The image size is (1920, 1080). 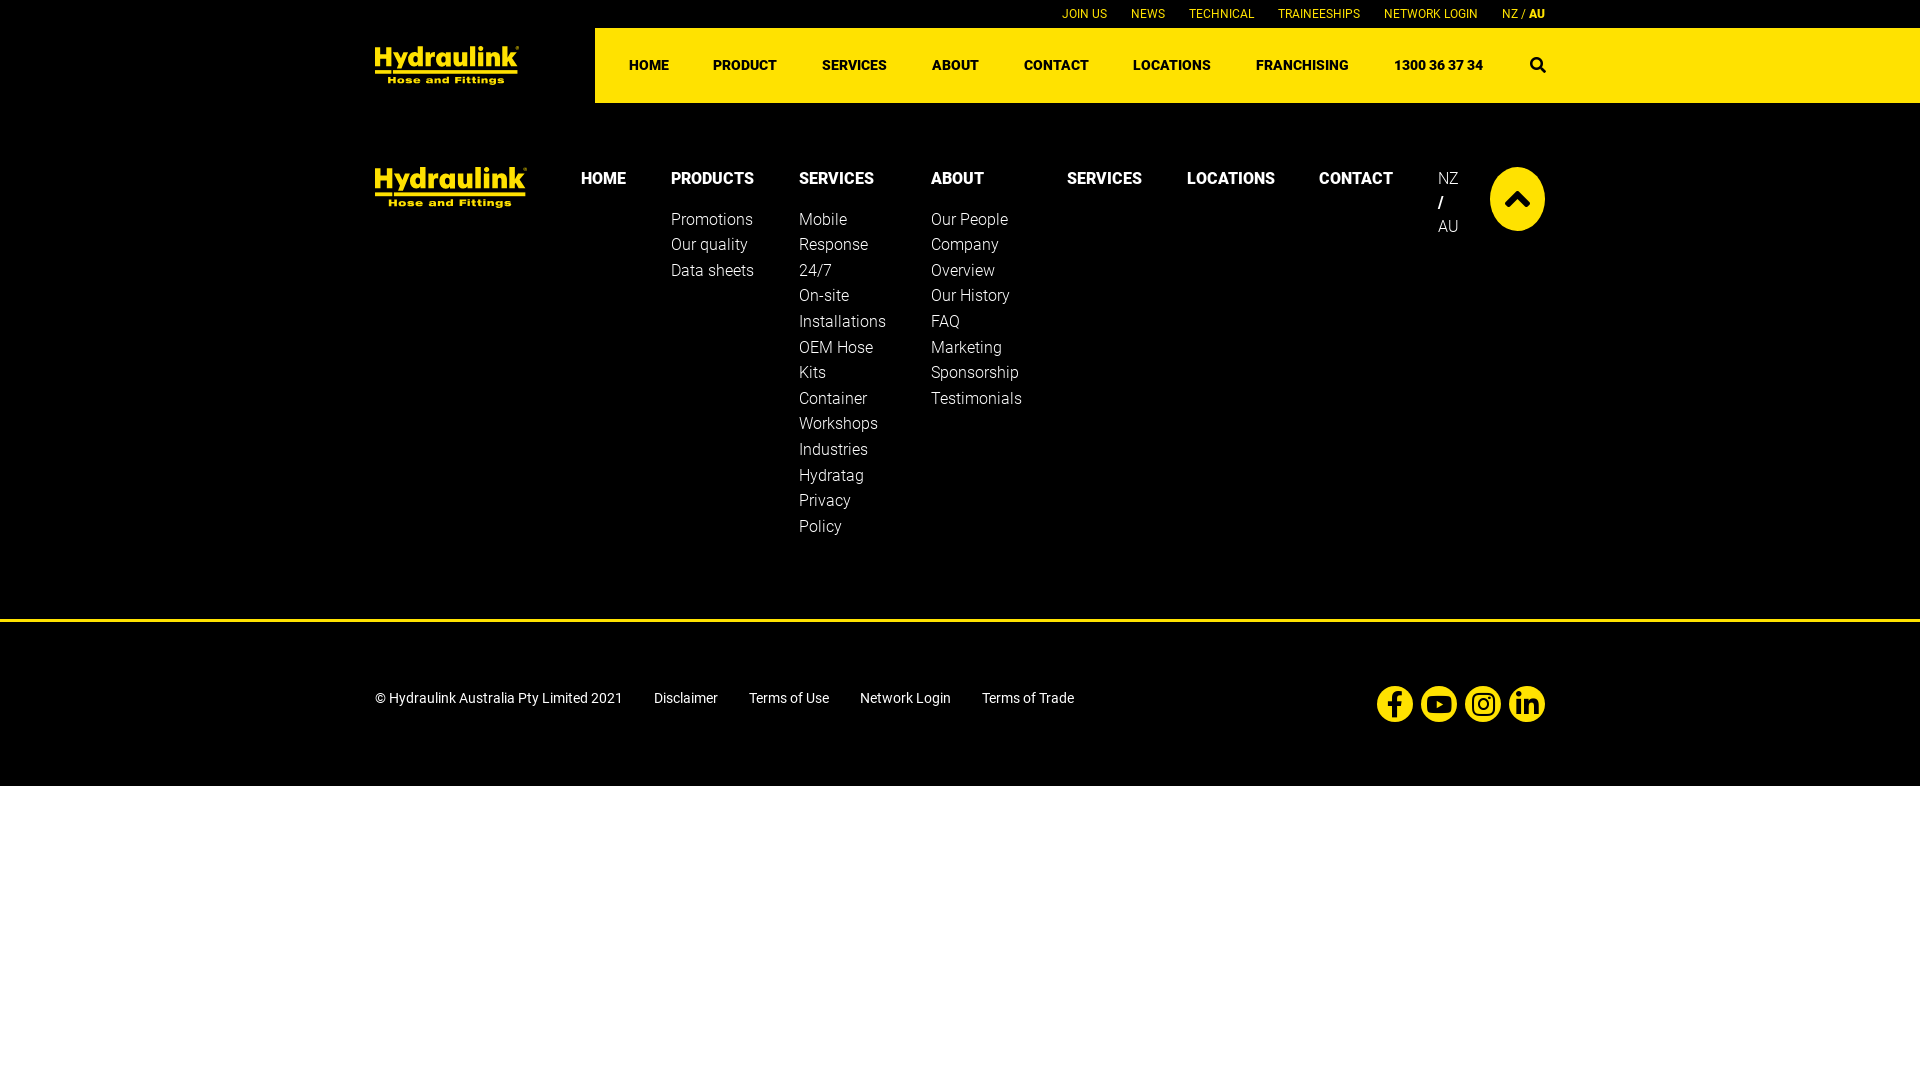 I want to click on Disclaimer, so click(x=686, y=698).